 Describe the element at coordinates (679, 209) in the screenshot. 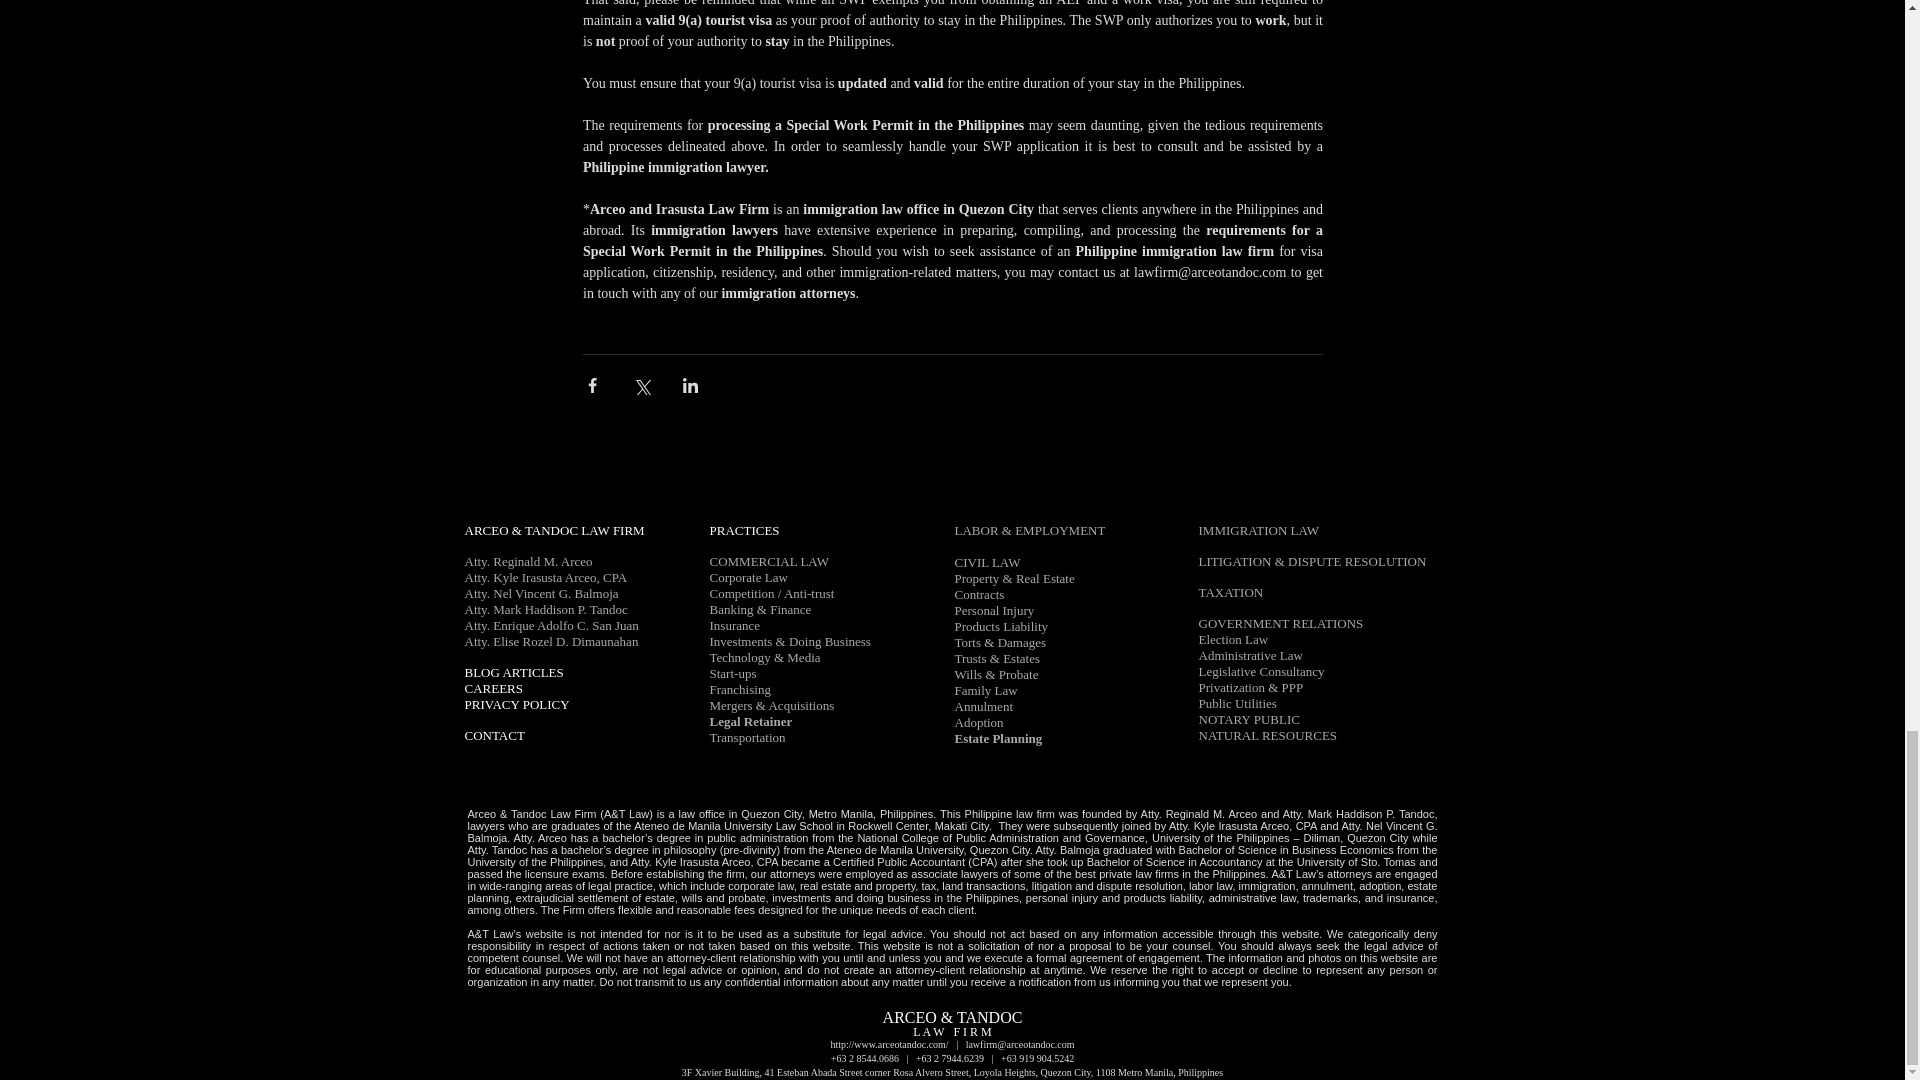

I see `Arceo and Irasusta Law Firm` at that location.